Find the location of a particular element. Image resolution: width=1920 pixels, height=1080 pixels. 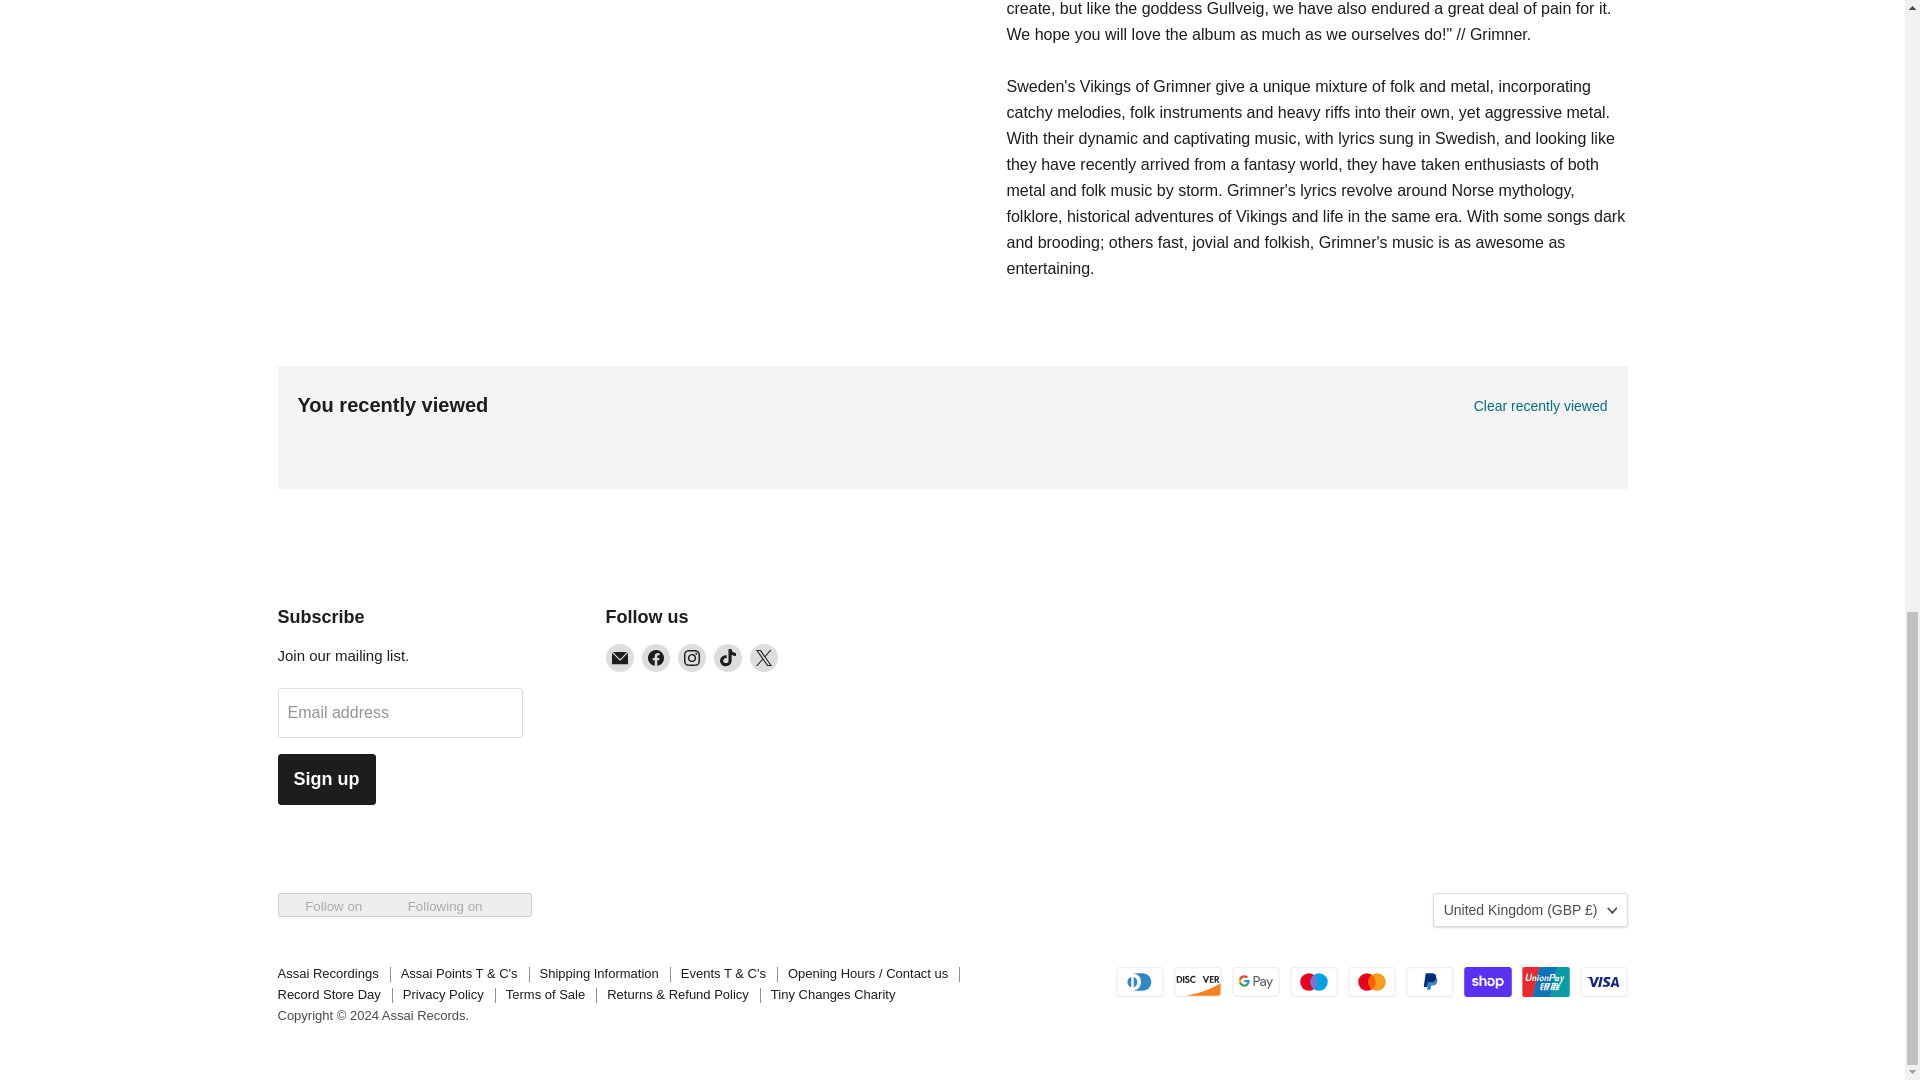

Instagram is located at coordinates (692, 657).